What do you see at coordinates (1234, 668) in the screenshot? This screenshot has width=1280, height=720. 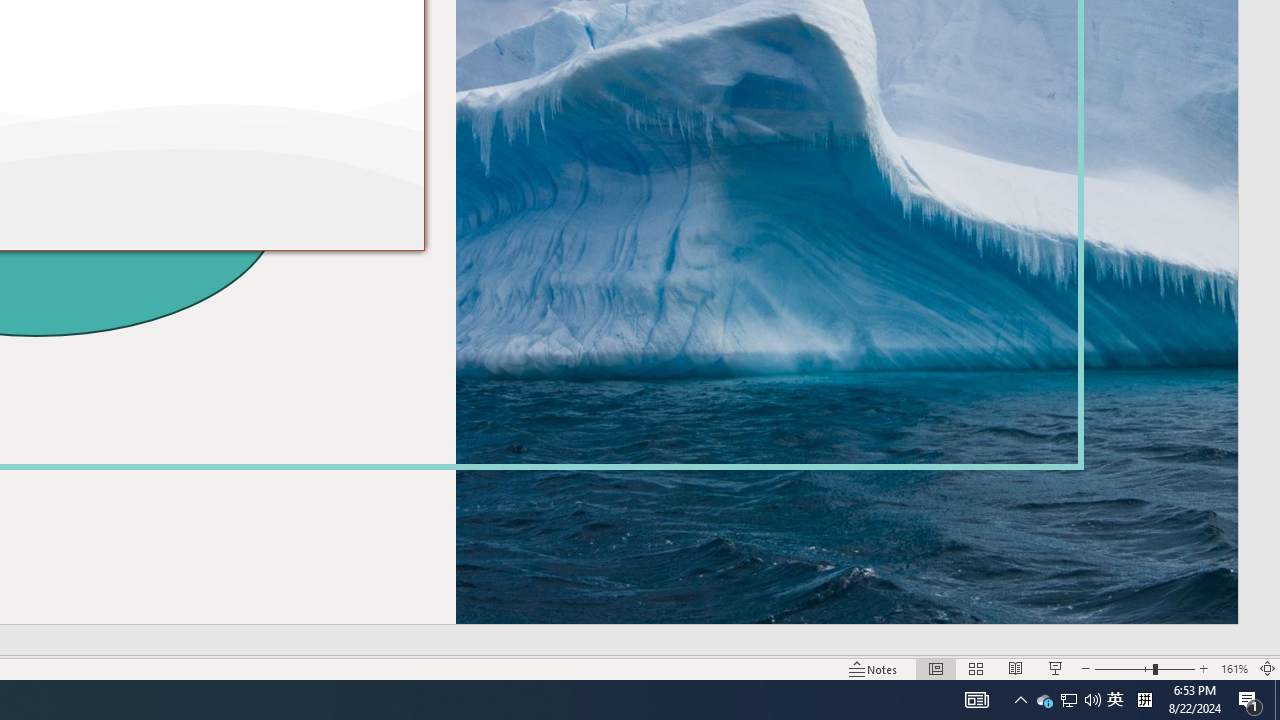 I see `Zoom 161%` at bounding box center [1234, 668].